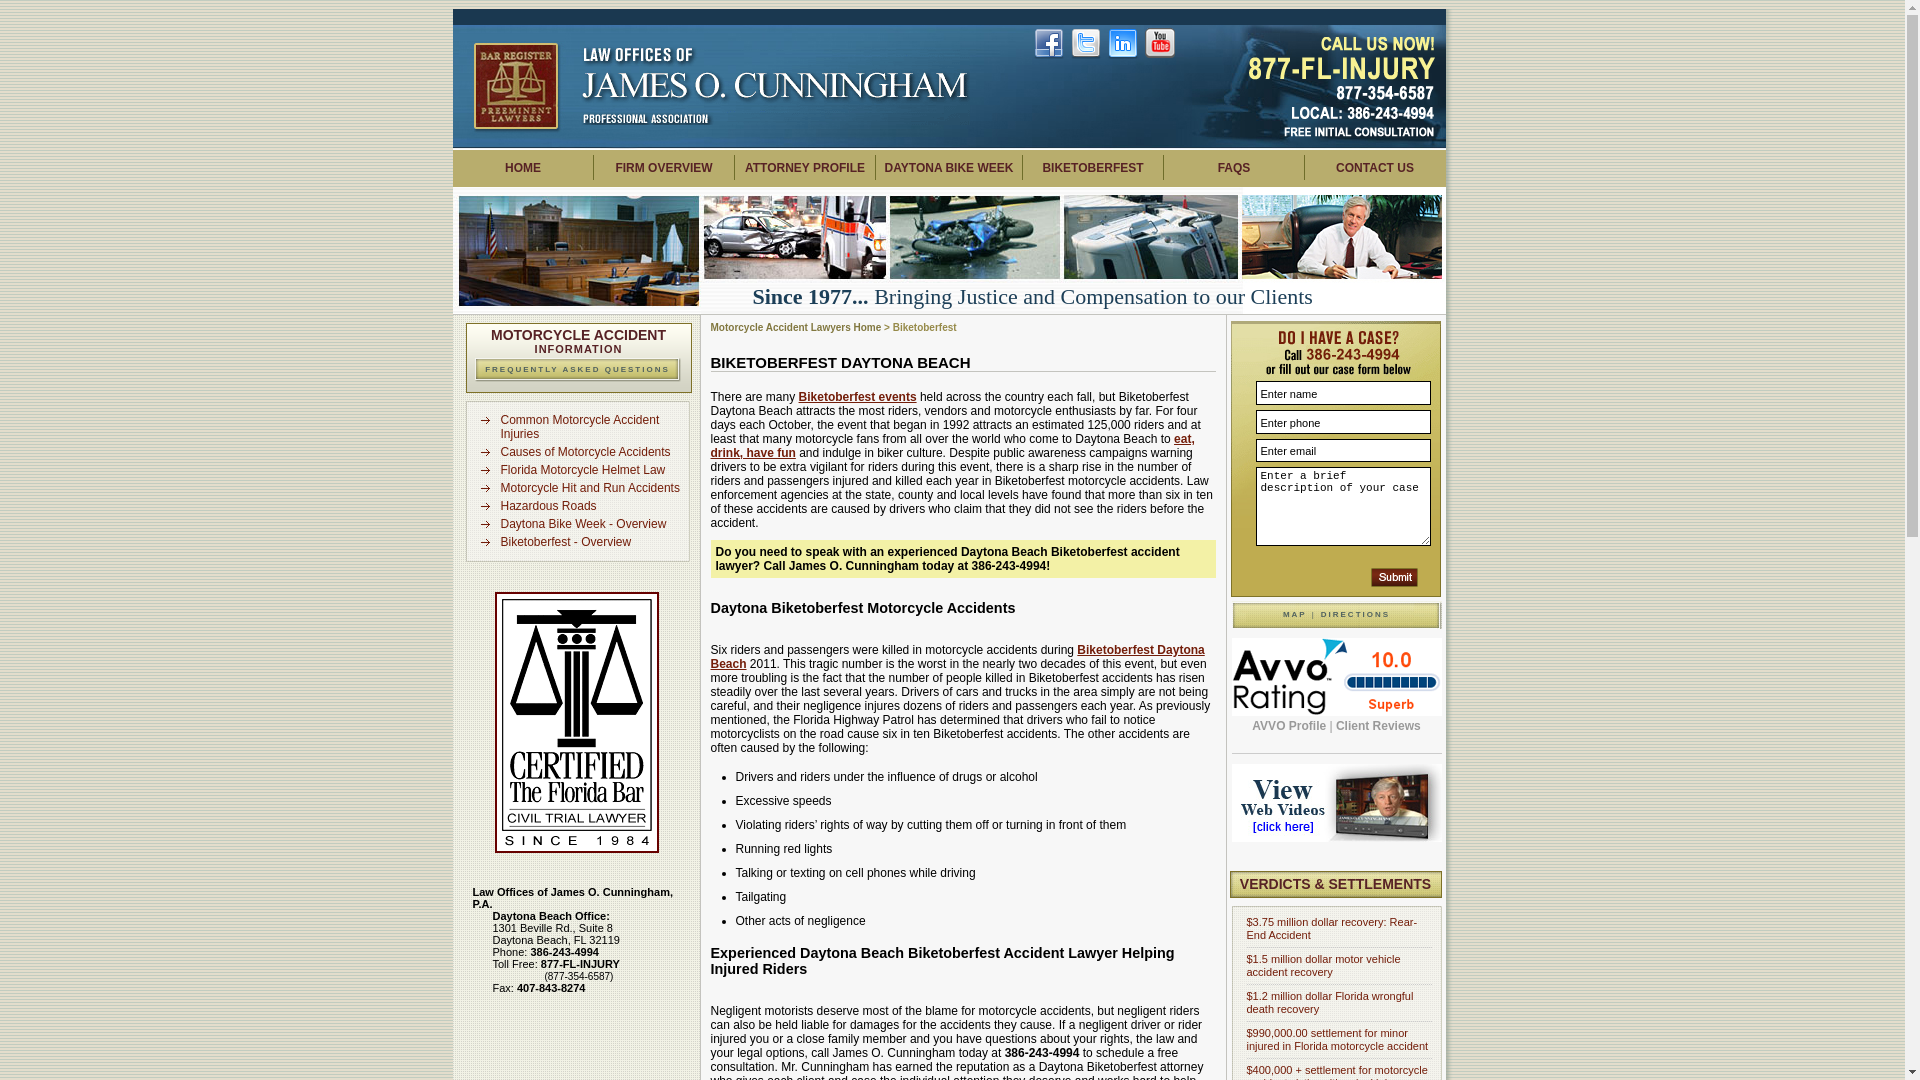 This screenshot has height=1080, width=1920. What do you see at coordinates (1086, 43) in the screenshot?
I see `Follow us on Twitter` at bounding box center [1086, 43].